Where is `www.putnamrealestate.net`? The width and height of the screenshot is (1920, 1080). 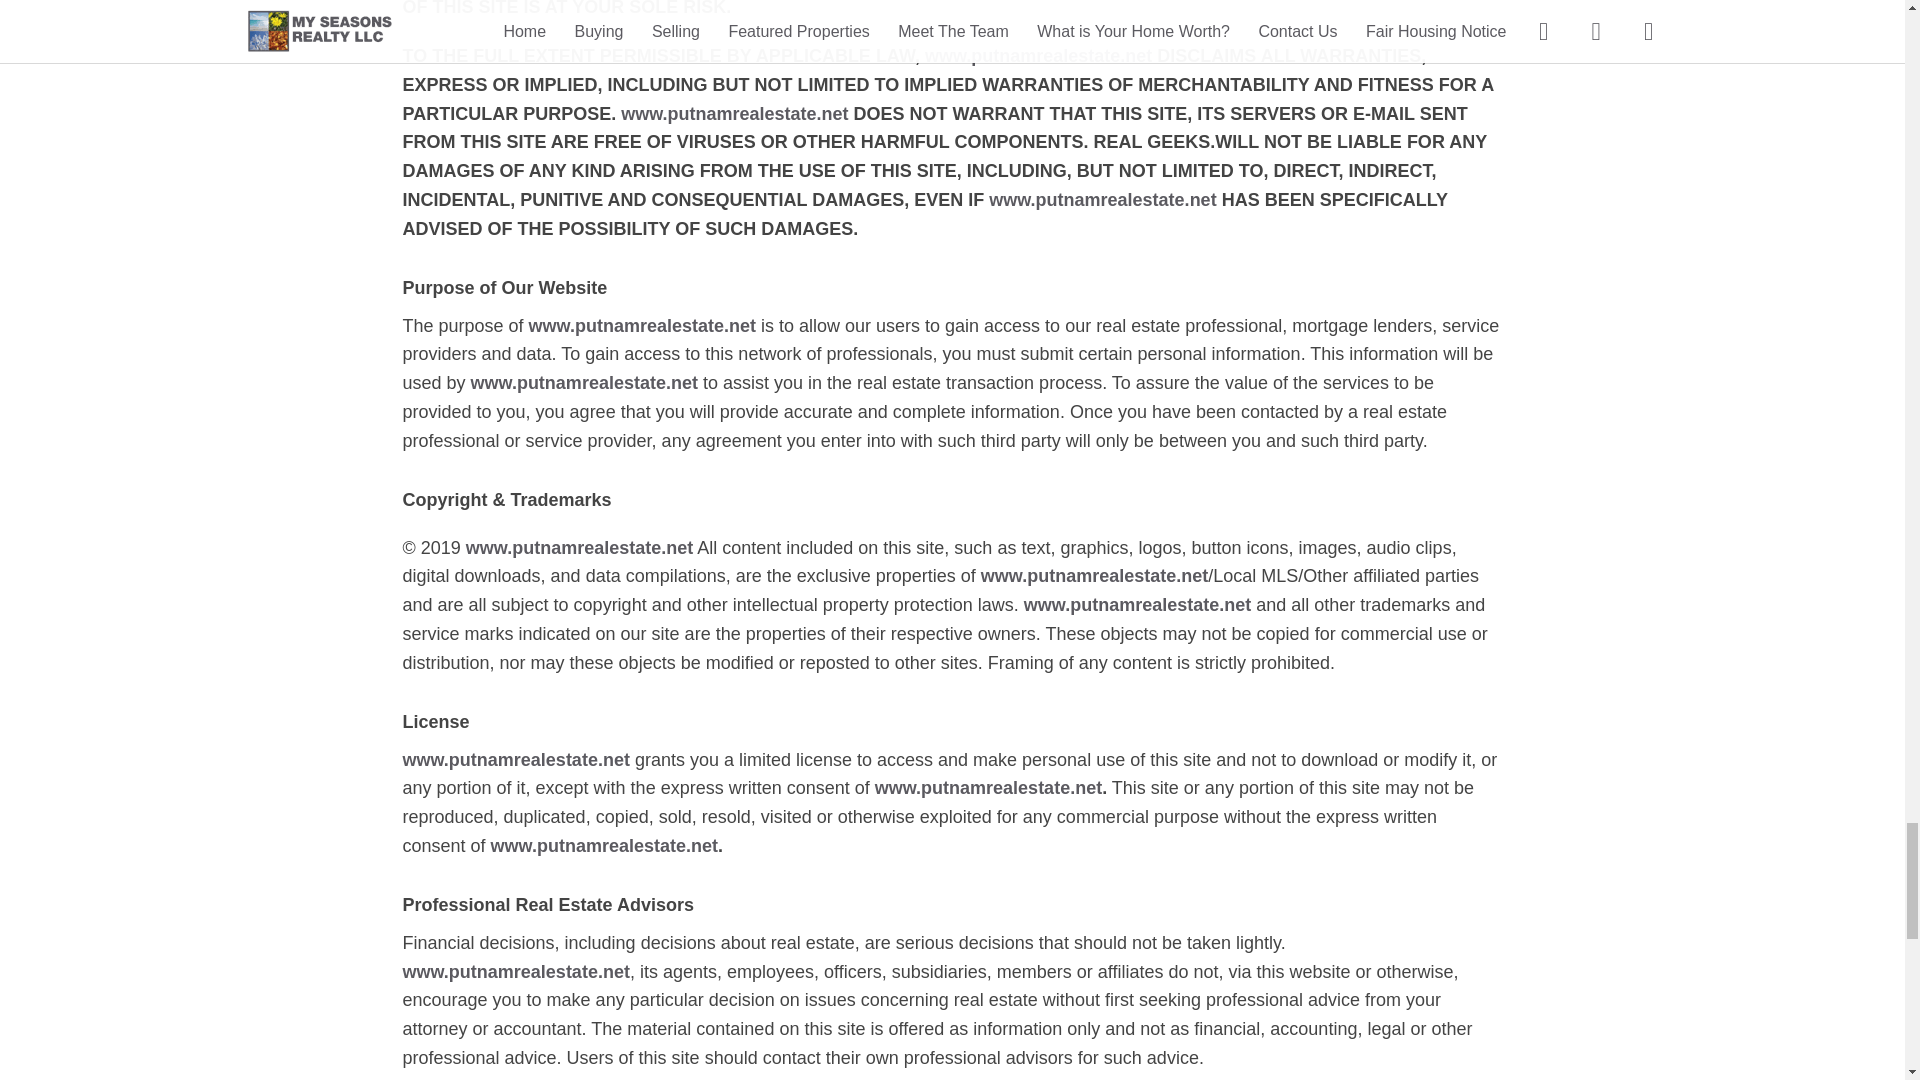
www.putnamrealestate.net is located at coordinates (1137, 604).